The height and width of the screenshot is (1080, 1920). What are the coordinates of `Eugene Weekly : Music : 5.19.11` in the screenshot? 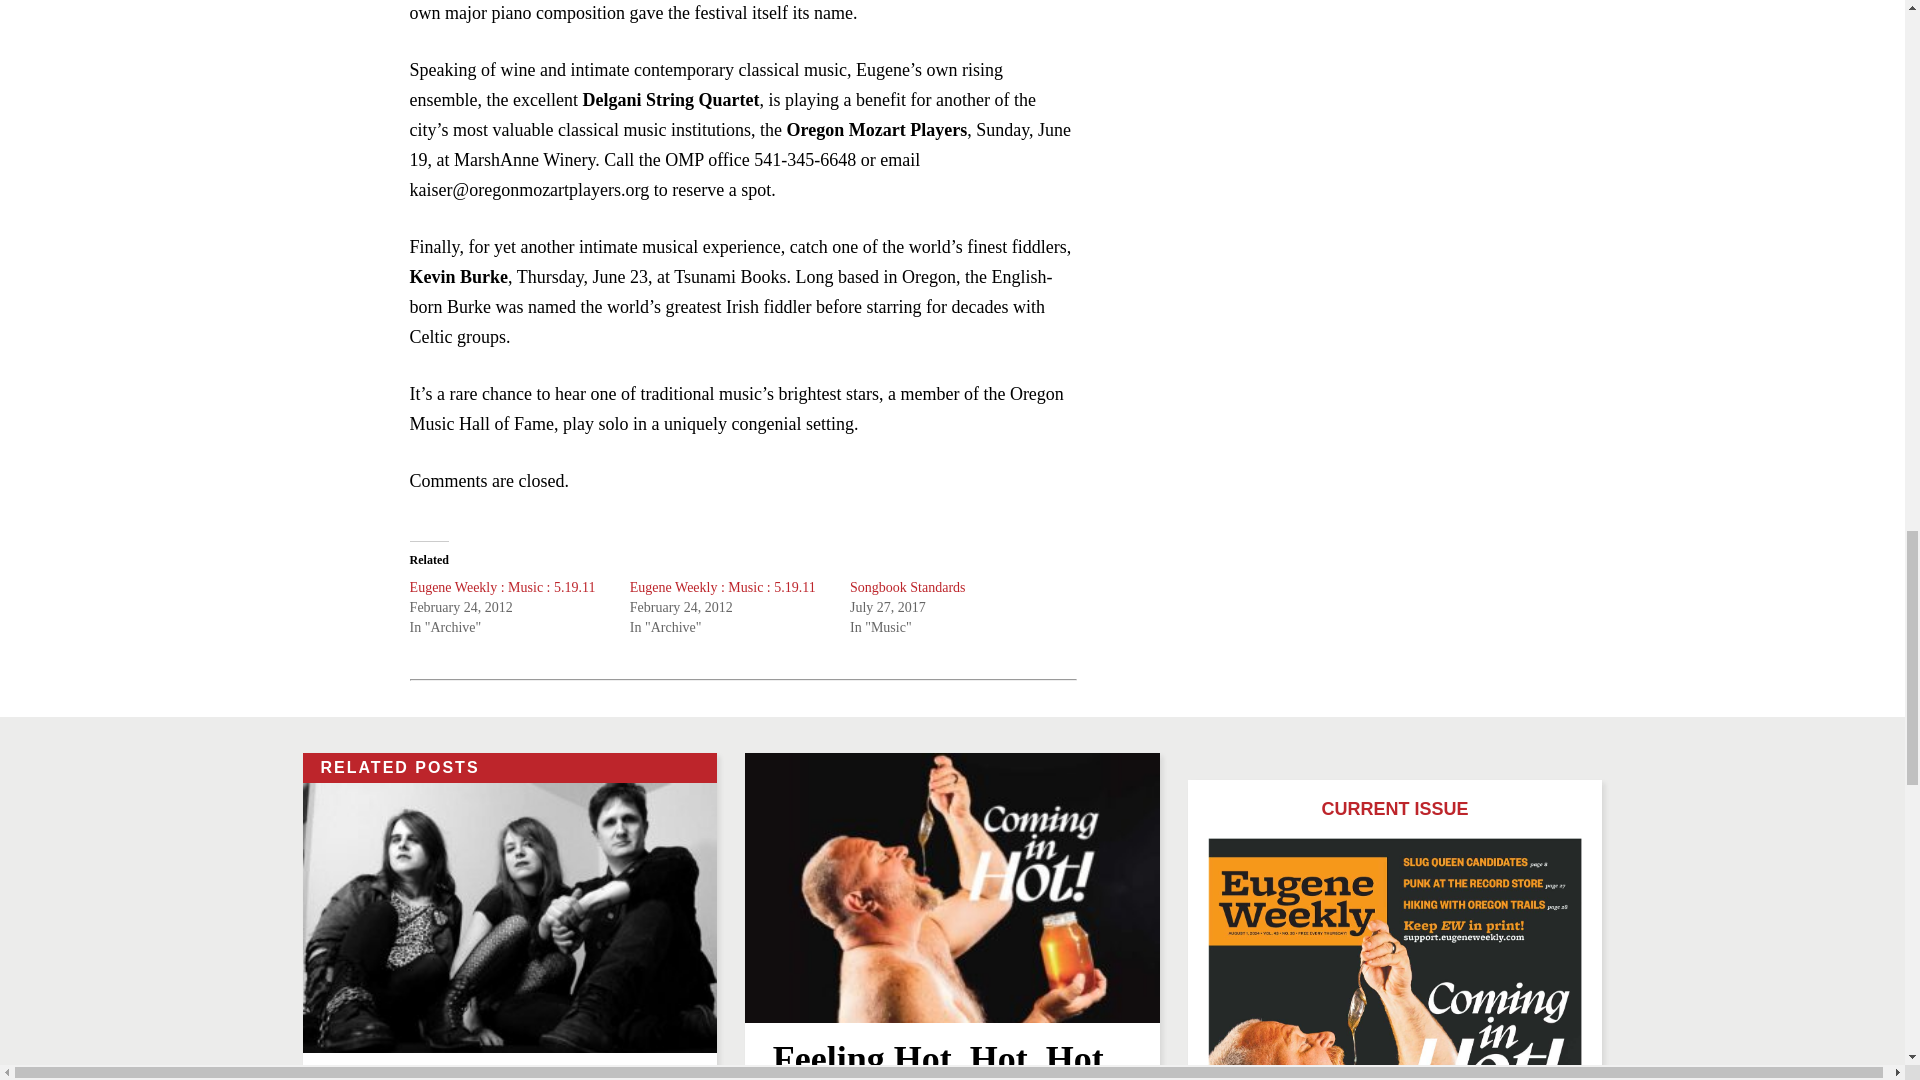 It's located at (722, 587).